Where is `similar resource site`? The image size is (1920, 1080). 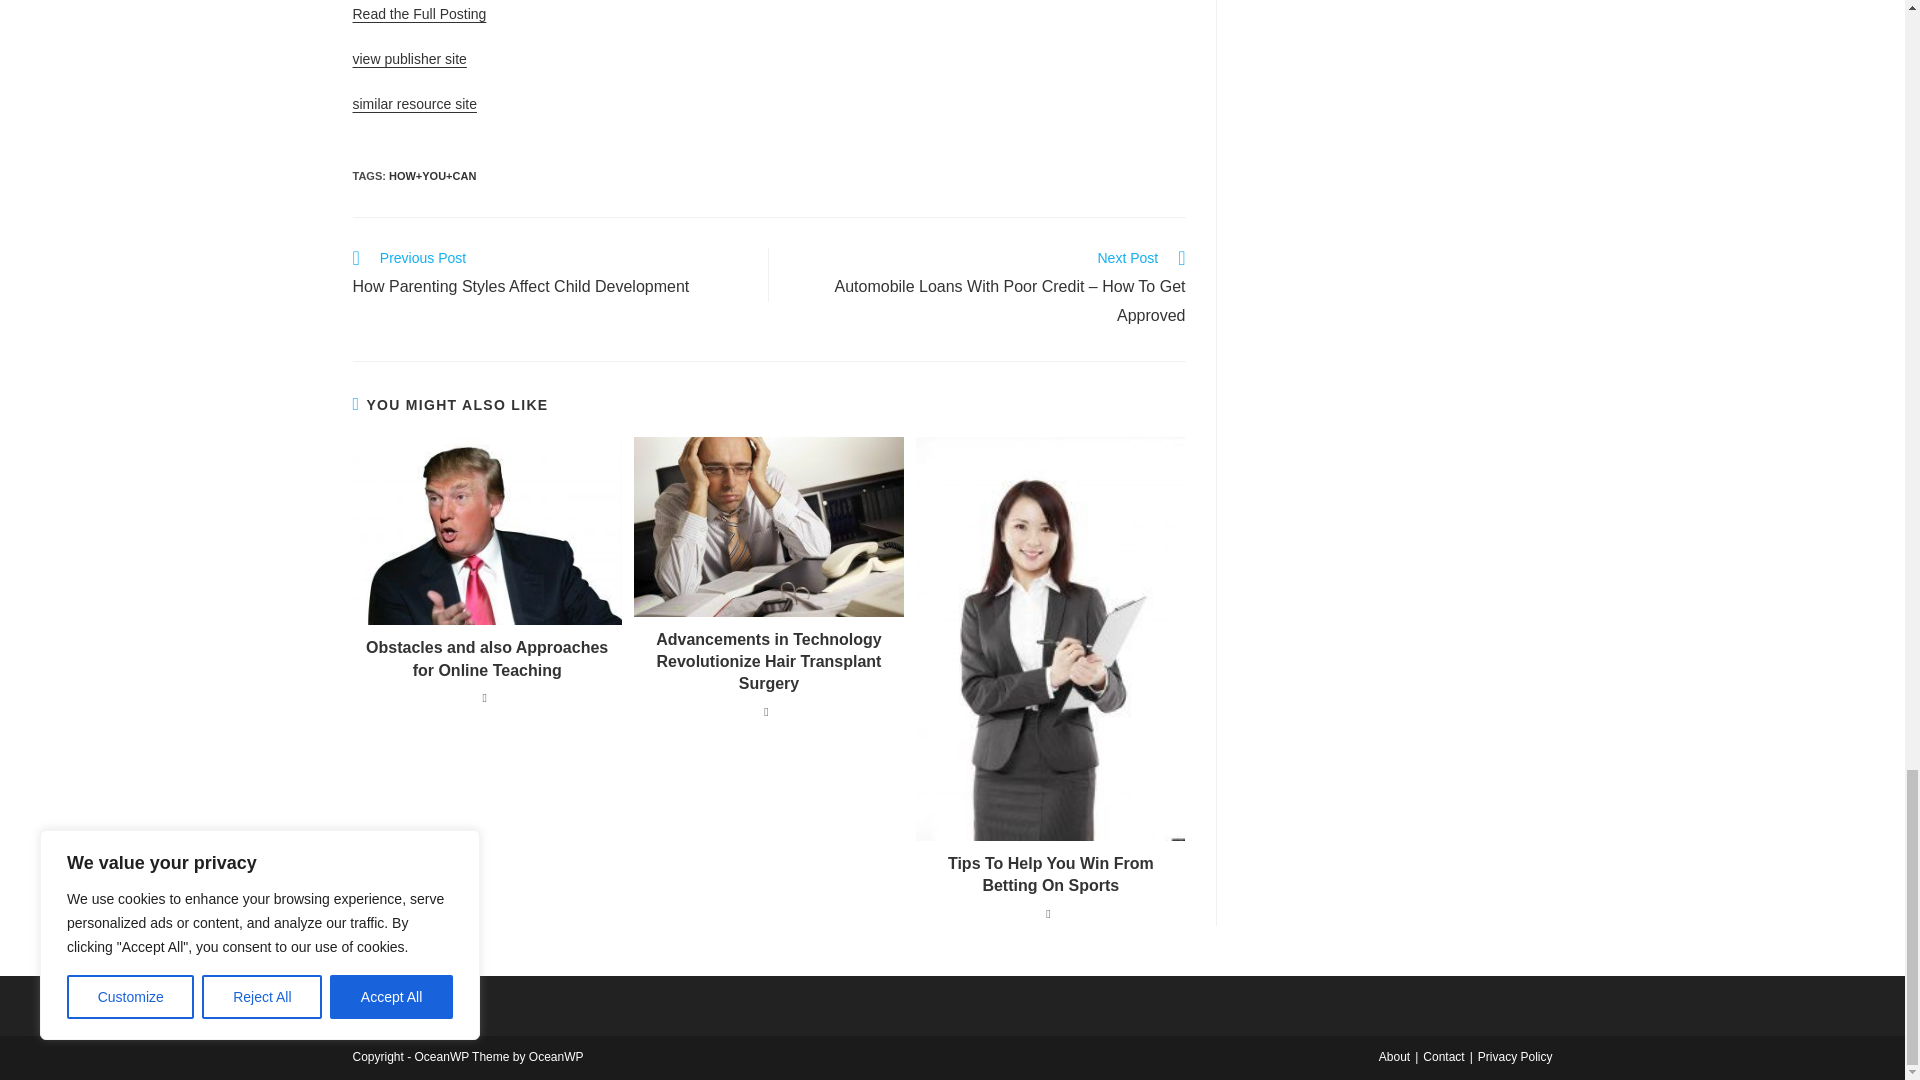
similar resource site is located at coordinates (414, 104).